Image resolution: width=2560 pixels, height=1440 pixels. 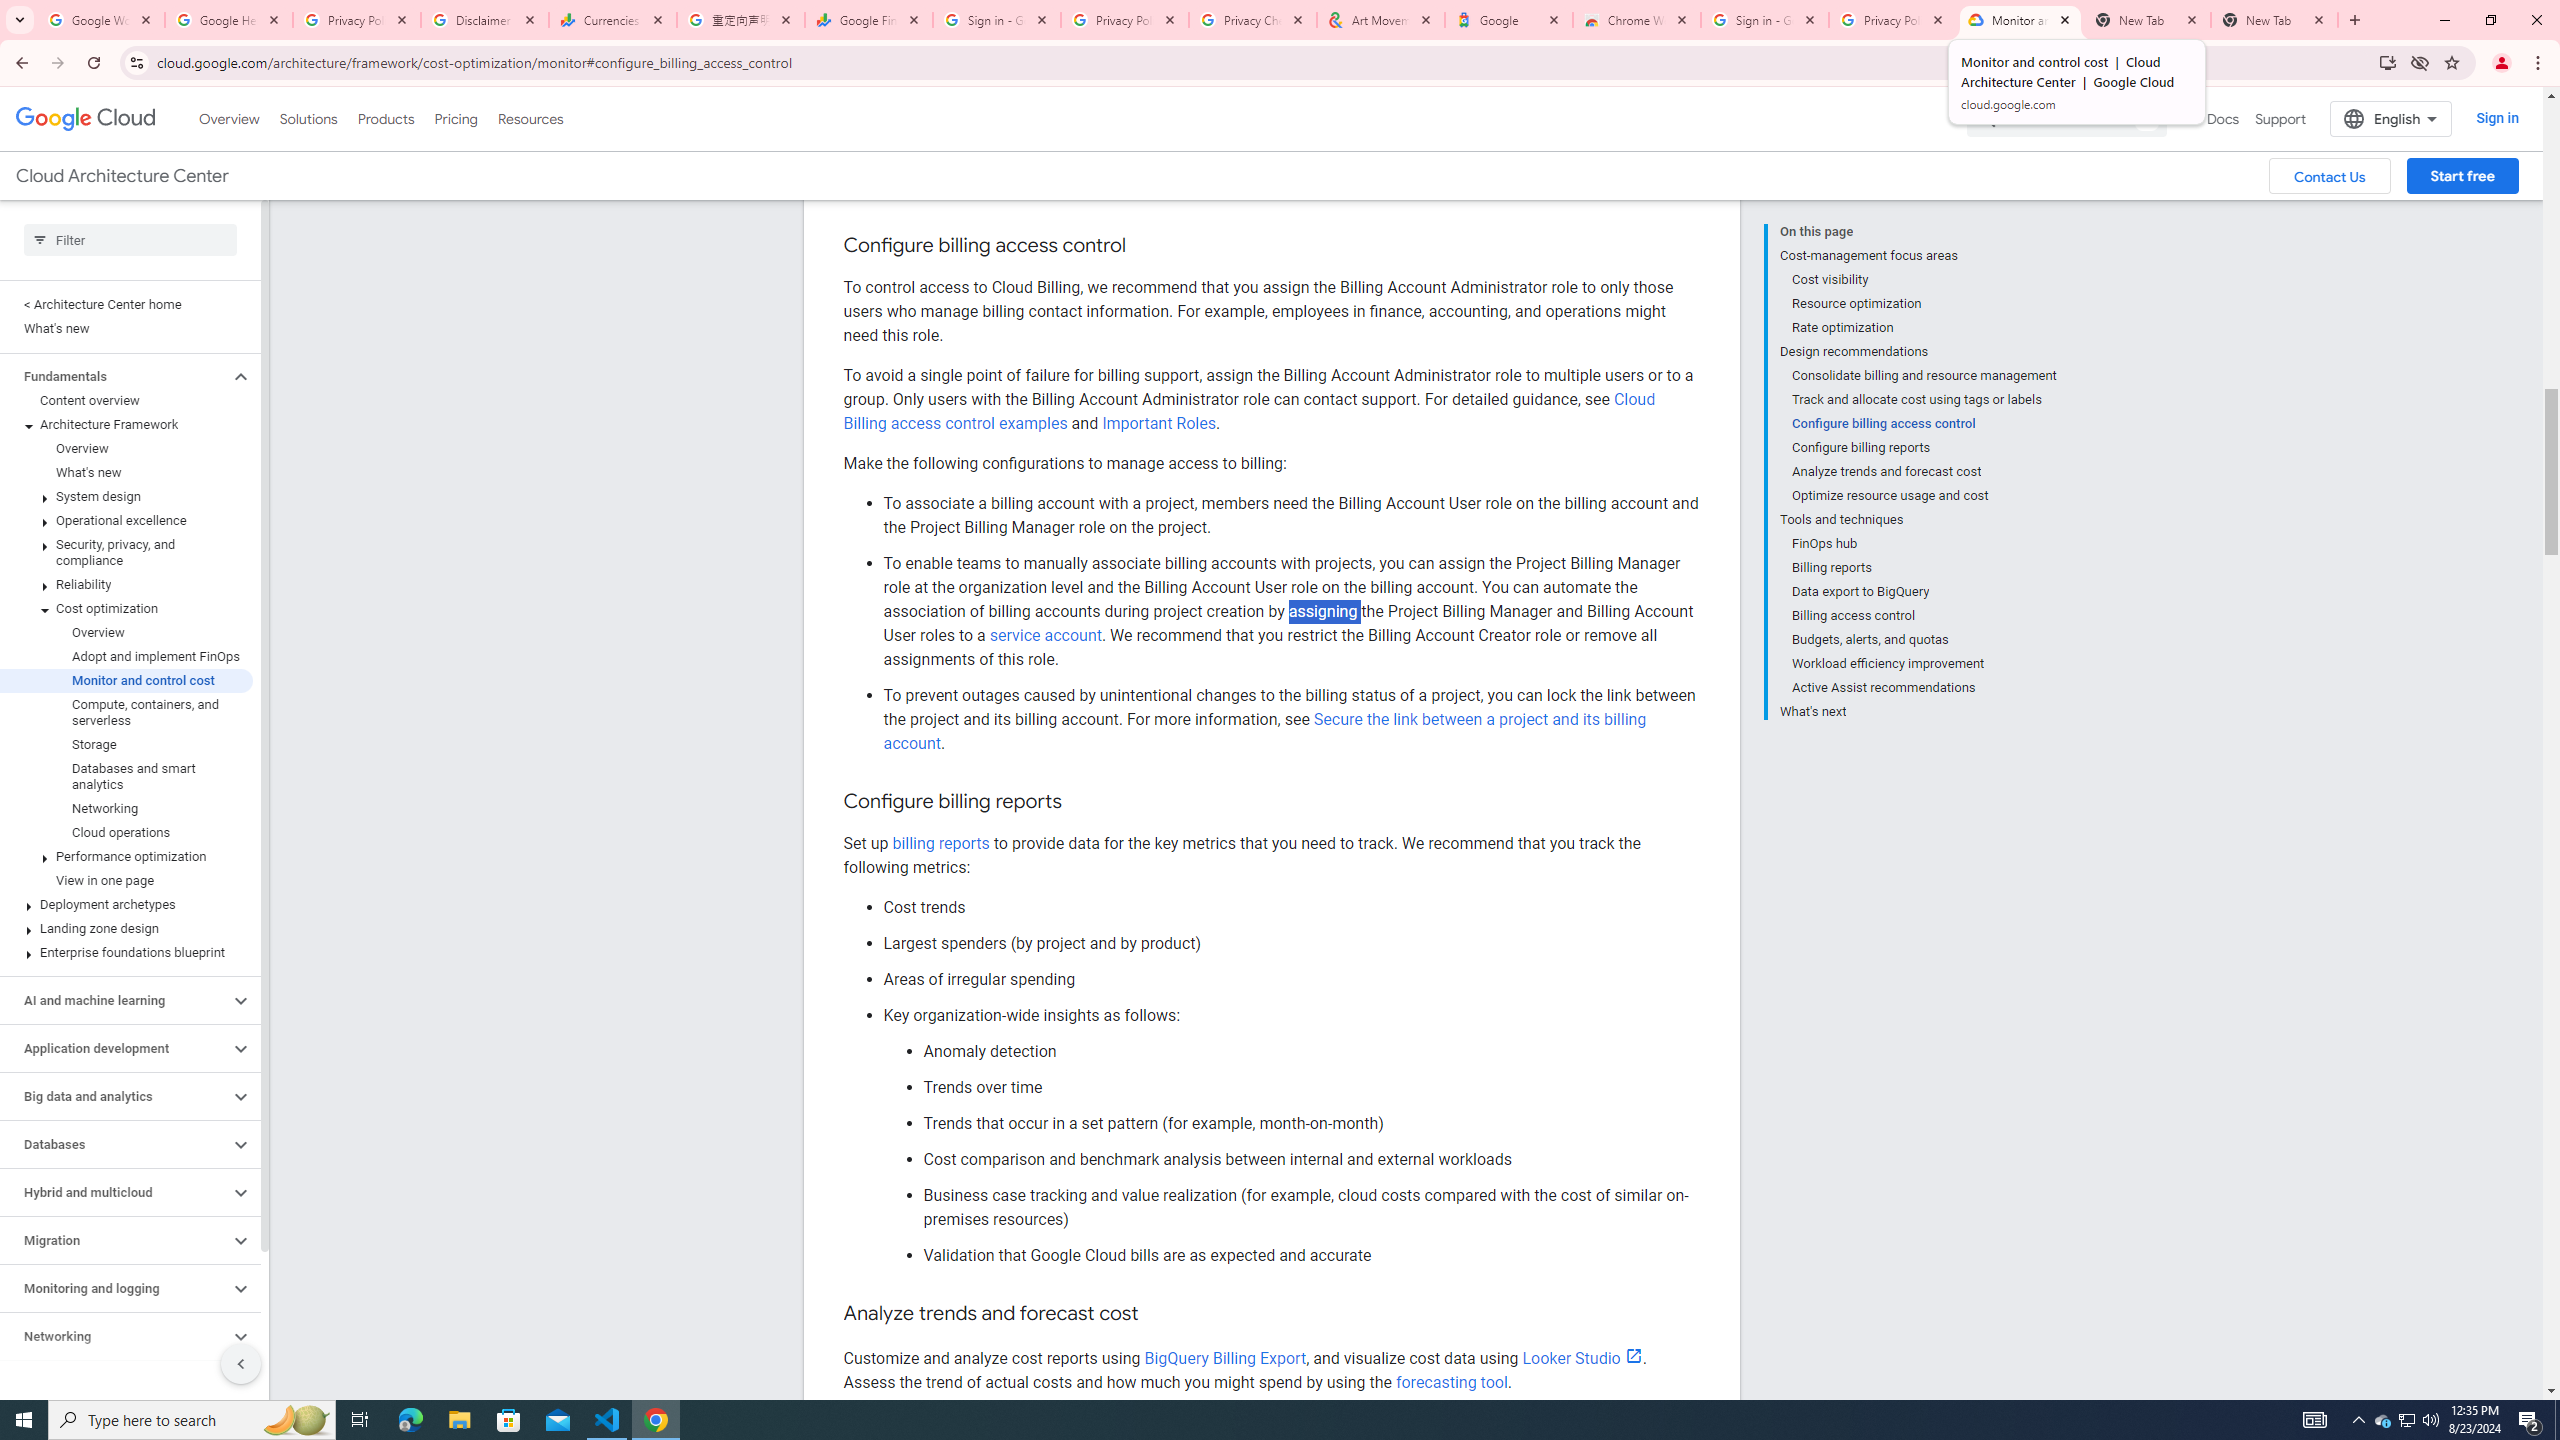 What do you see at coordinates (1925, 496) in the screenshot?
I see `Optimize resource usage and cost` at bounding box center [1925, 496].